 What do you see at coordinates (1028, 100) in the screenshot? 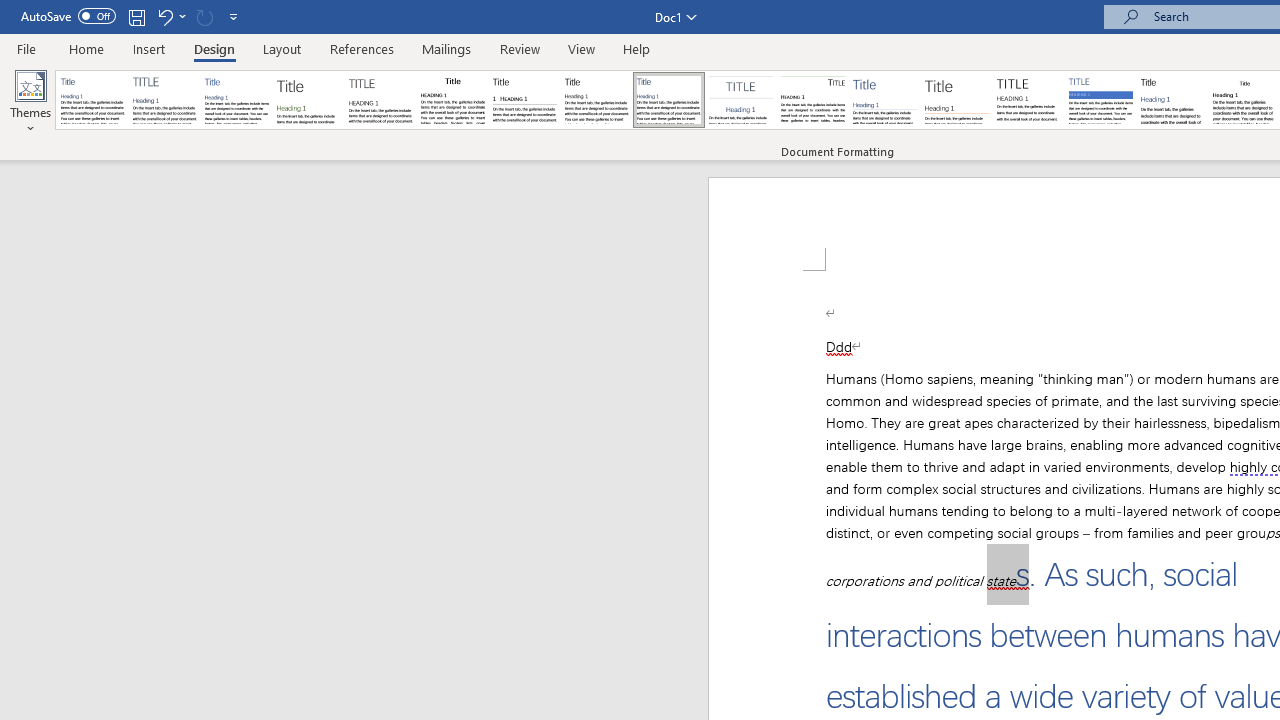
I see `Minimalist` at bounding box center [1028, 100].